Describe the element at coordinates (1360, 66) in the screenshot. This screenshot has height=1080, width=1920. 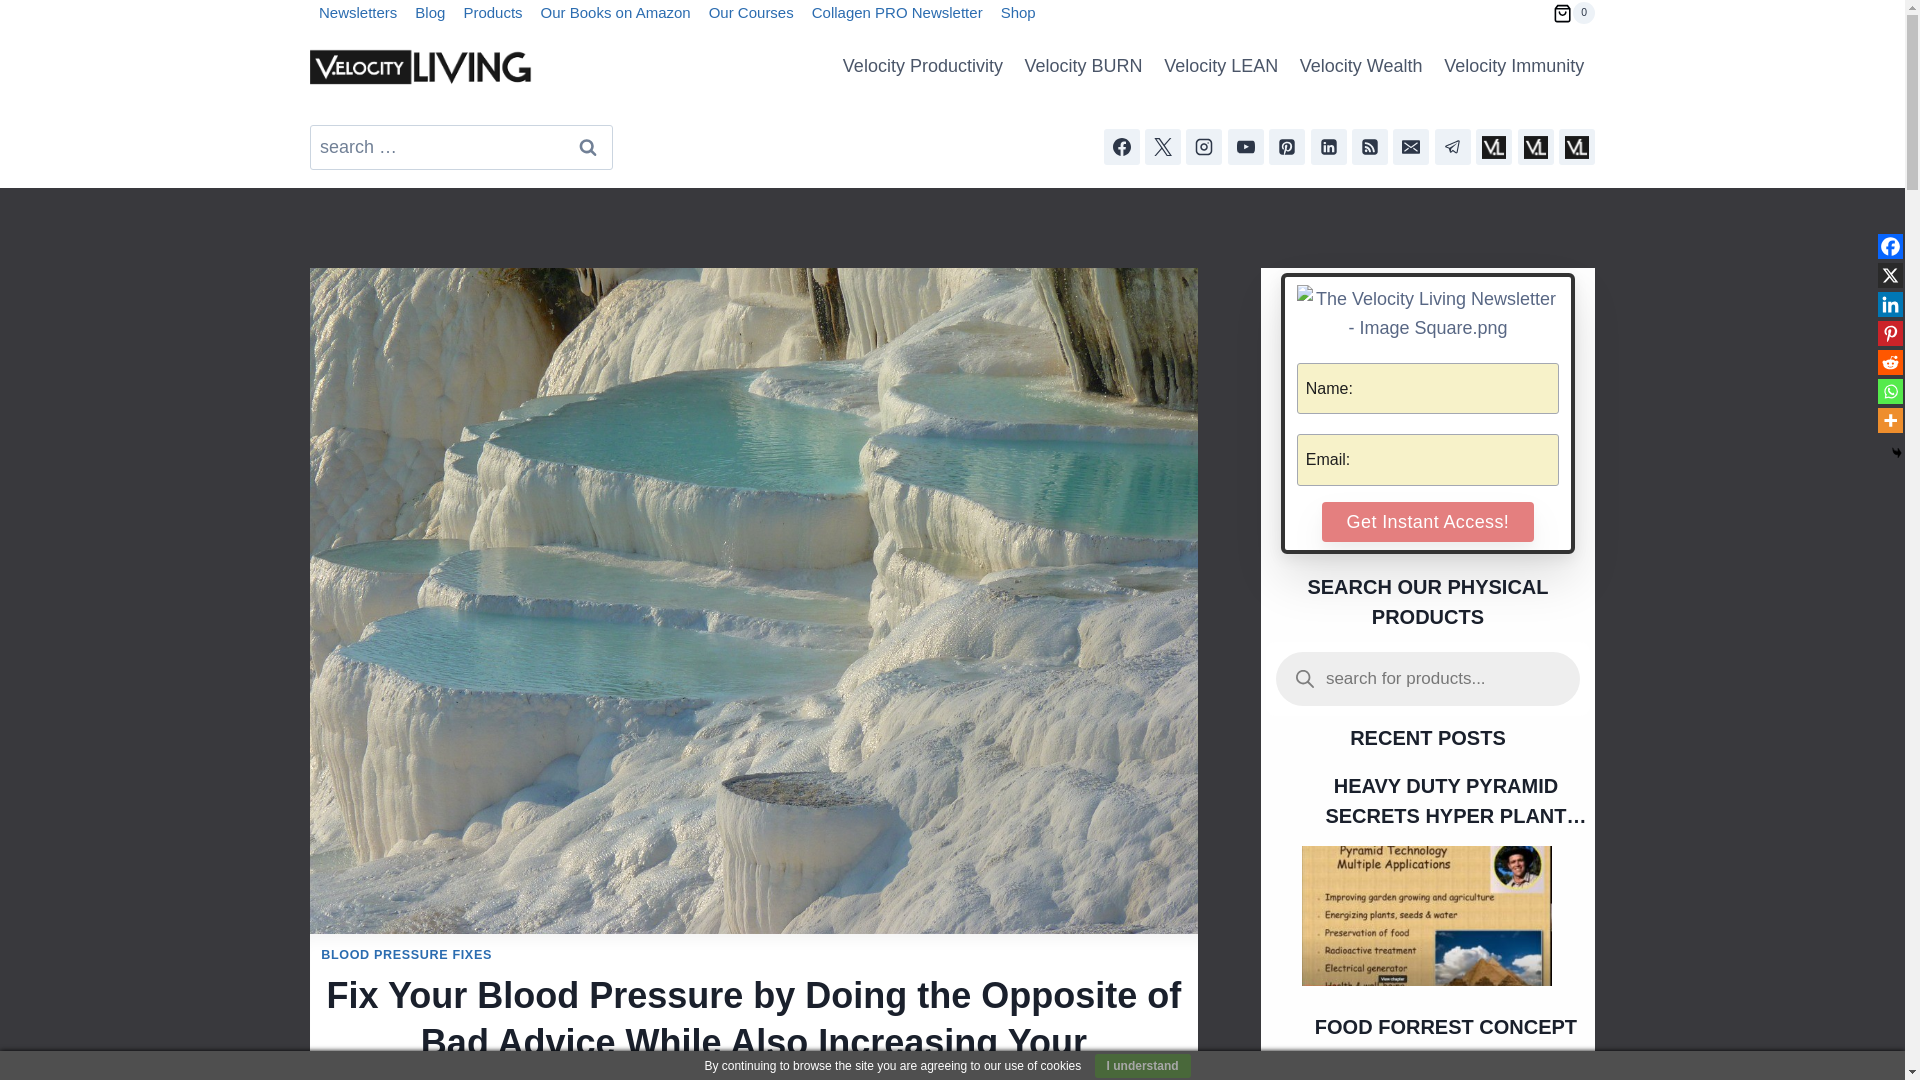
I see `Velocity Wealth` at that location.